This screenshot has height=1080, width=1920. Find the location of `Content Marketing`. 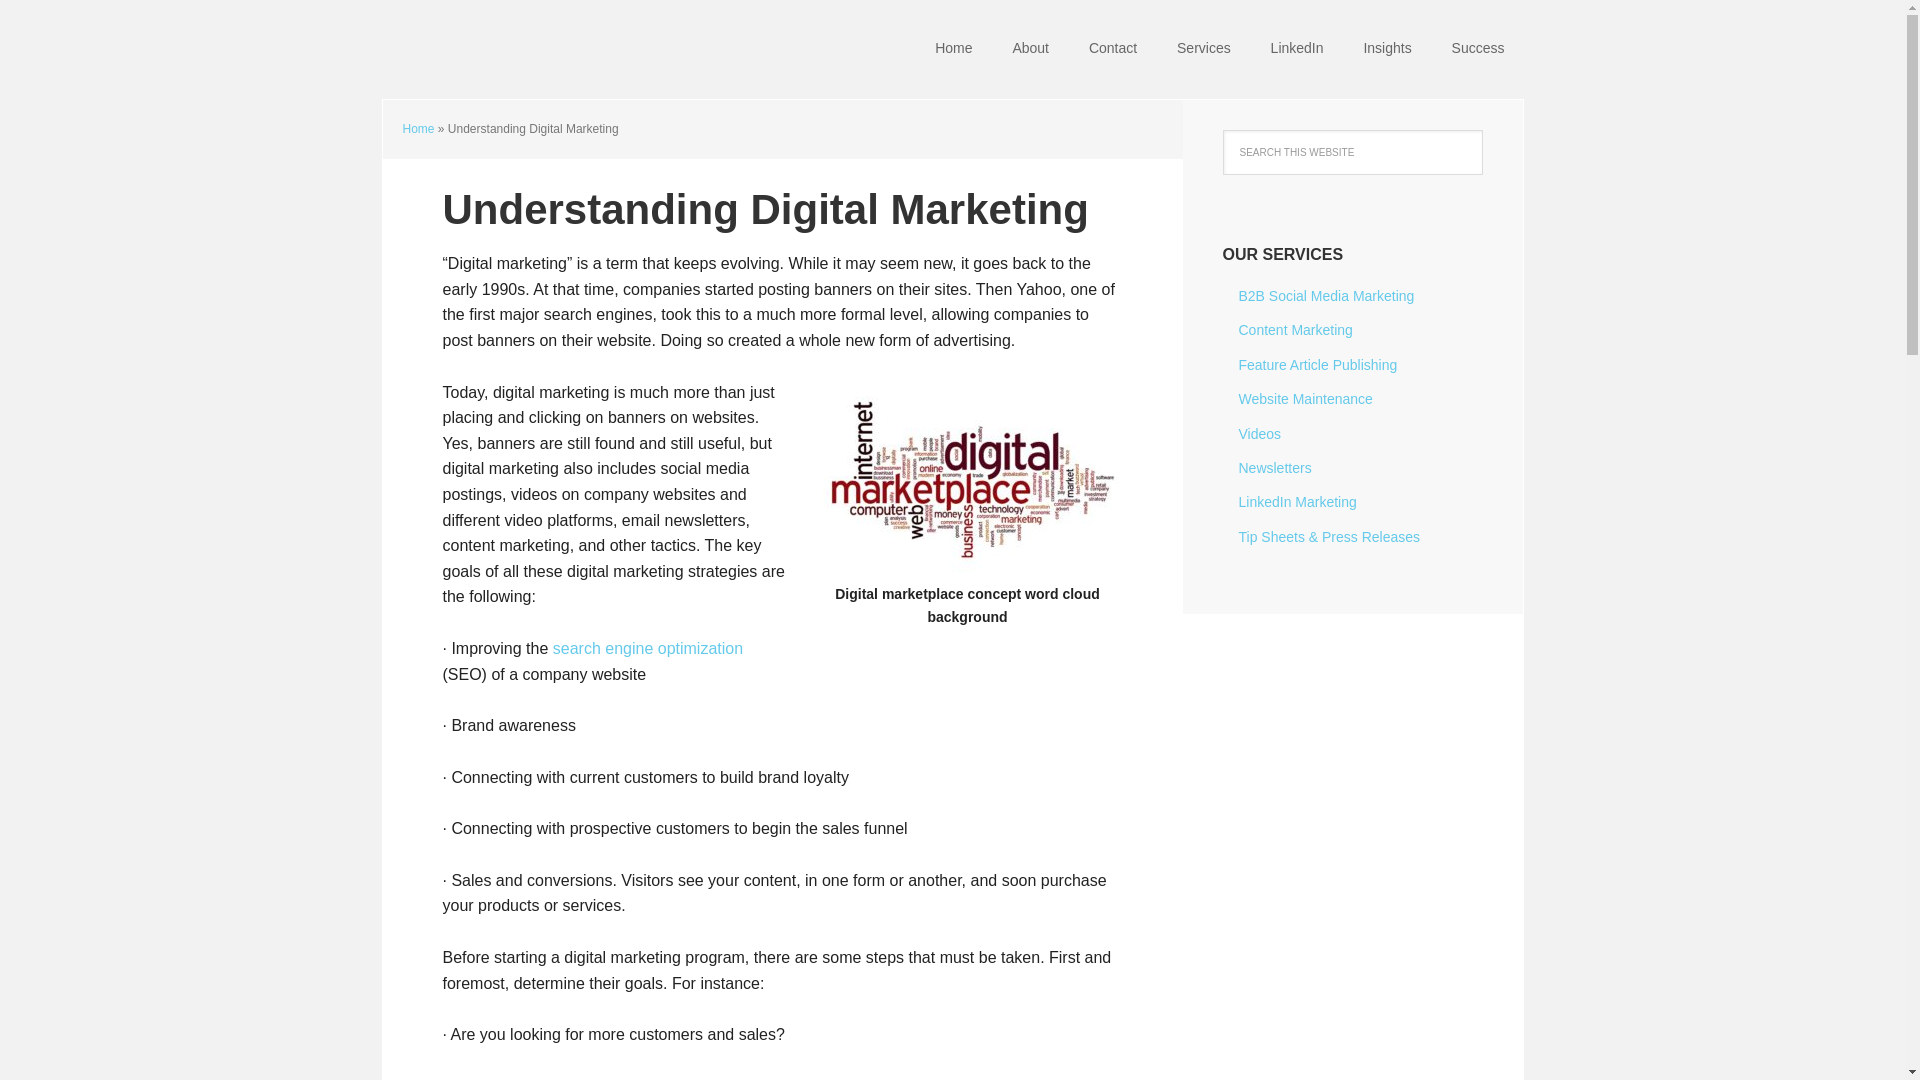

Content Marketing is located at coordinates (1294, 330).